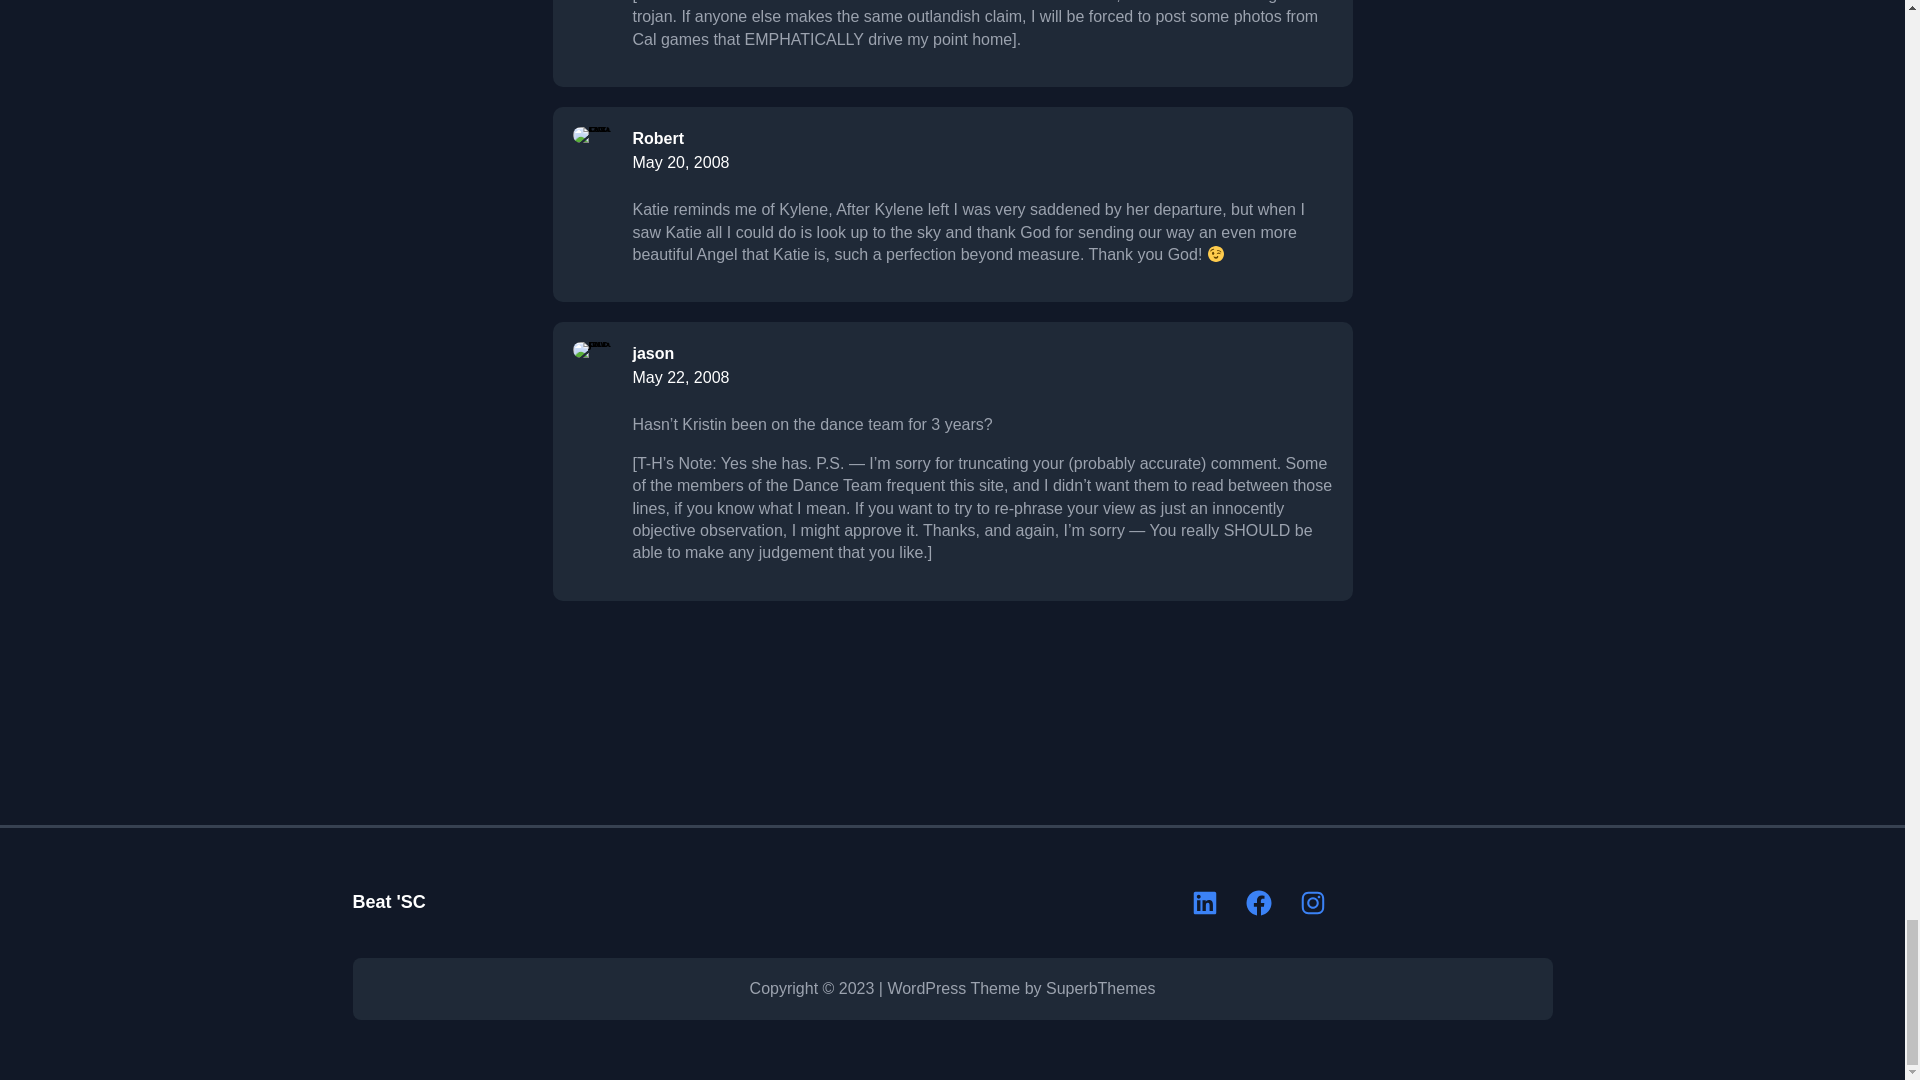 The image size is (1920, 1080). Describe the element at coordinates (1312, 902) in the screenshot. I see `Instagram` at that location.